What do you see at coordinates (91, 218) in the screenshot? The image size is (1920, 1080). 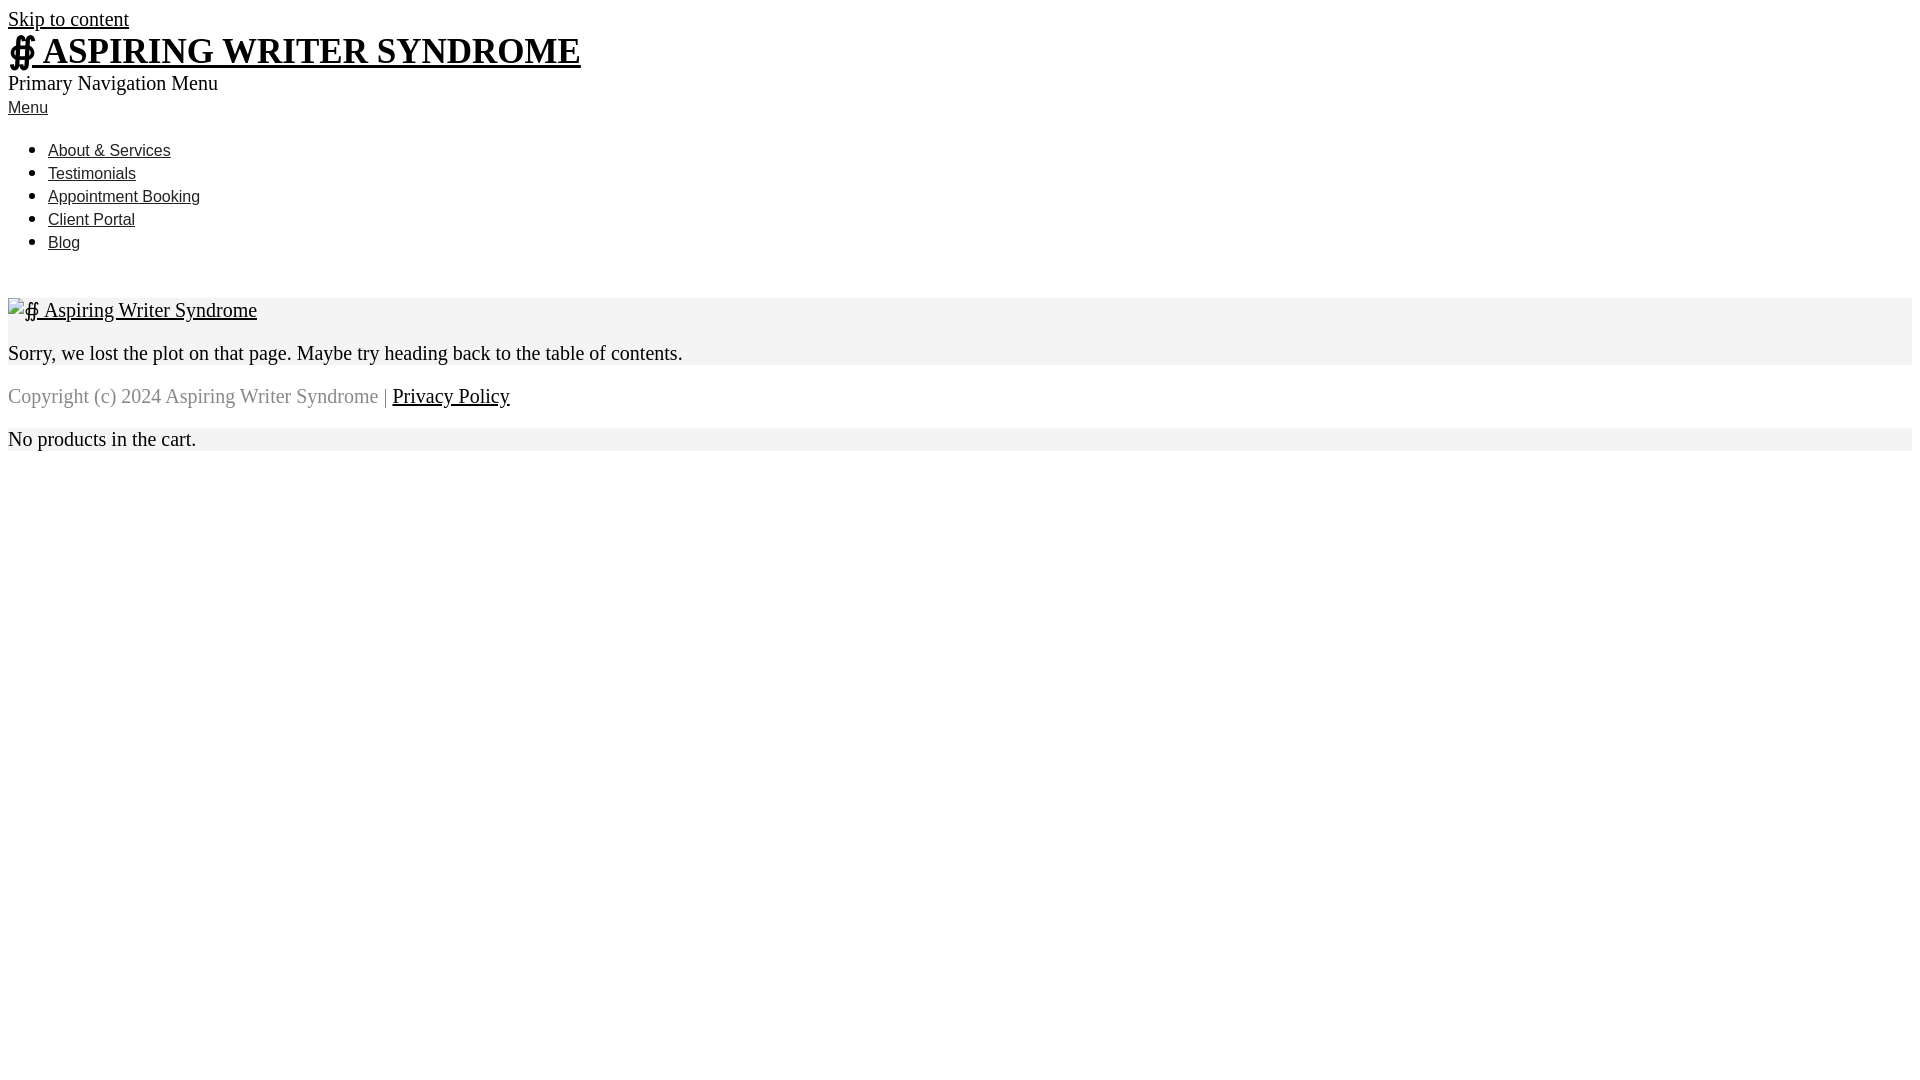 I see `Client Portal` at bounding box center [91, 218].